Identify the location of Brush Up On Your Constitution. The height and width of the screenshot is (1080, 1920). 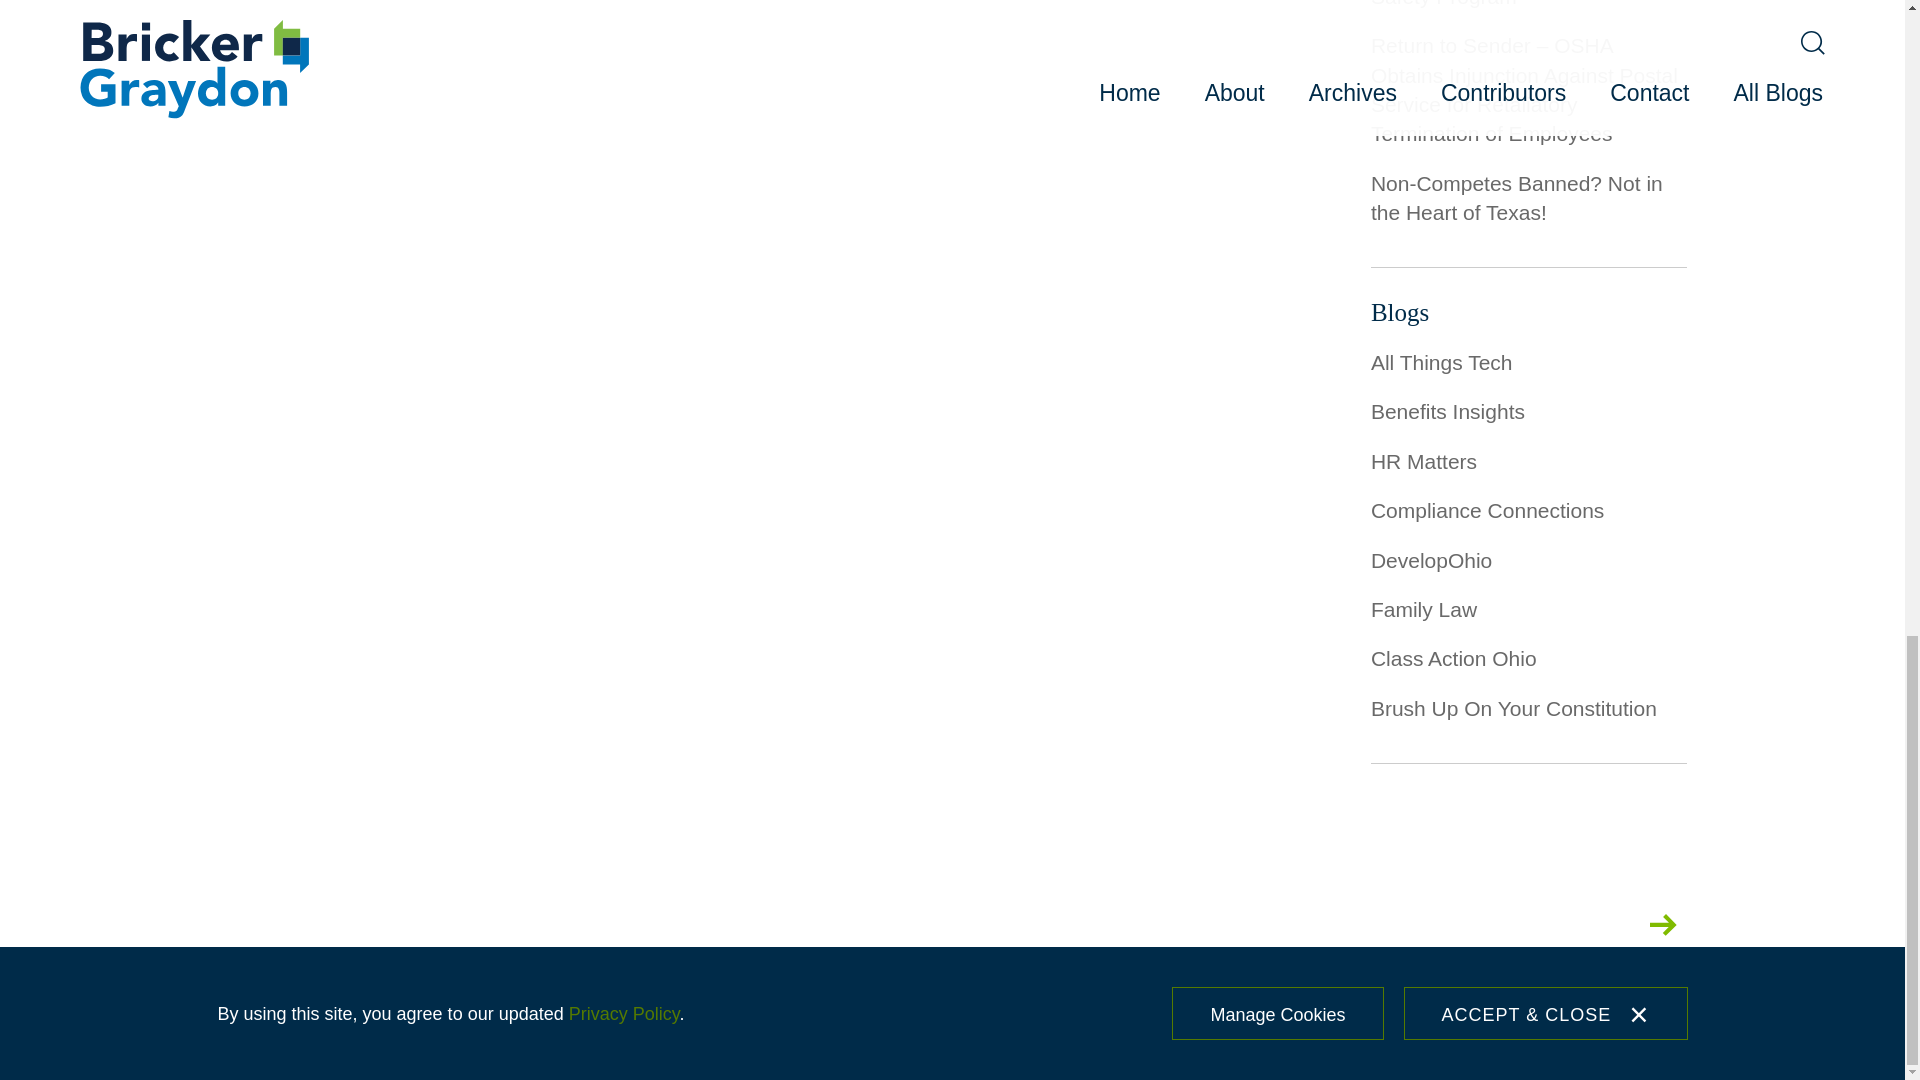
(1513, 708).